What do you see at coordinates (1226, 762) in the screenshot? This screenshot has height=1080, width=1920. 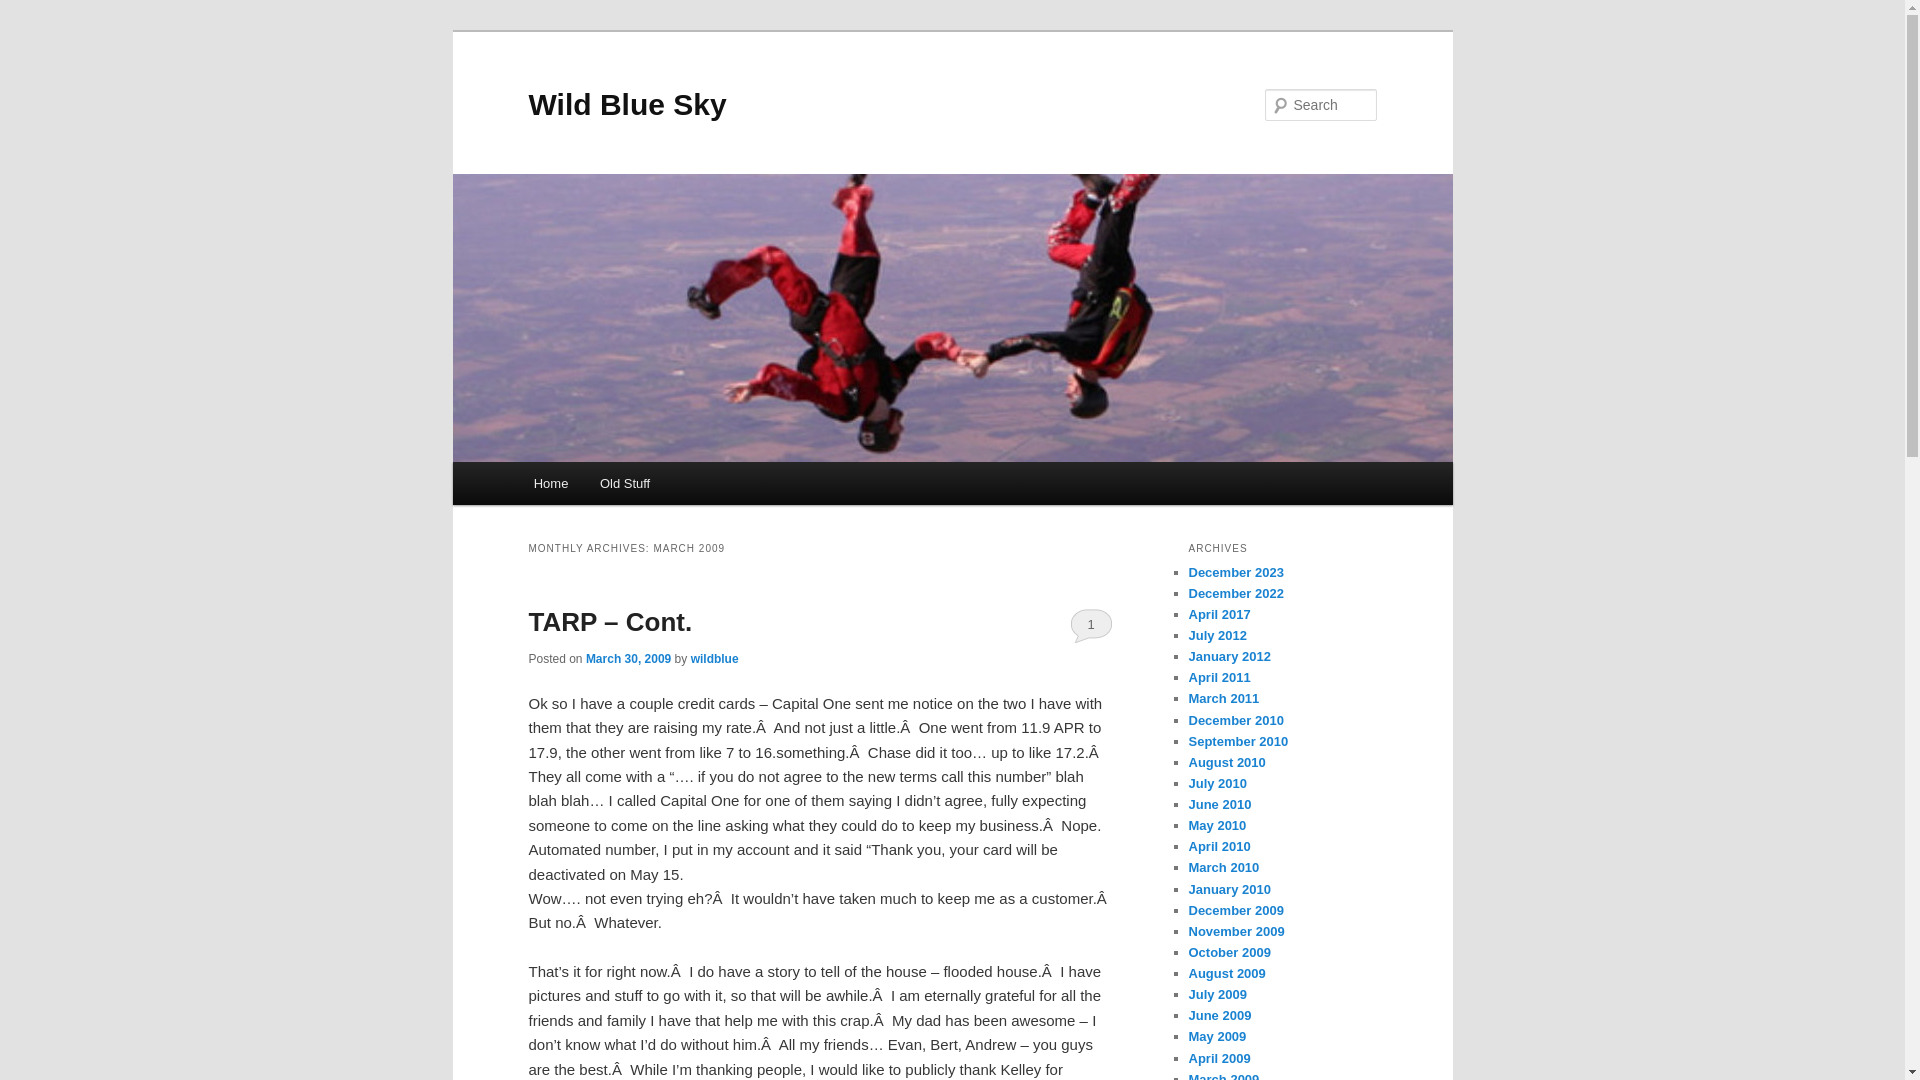 I see `August 2010` at bounding box center [1226, 762].